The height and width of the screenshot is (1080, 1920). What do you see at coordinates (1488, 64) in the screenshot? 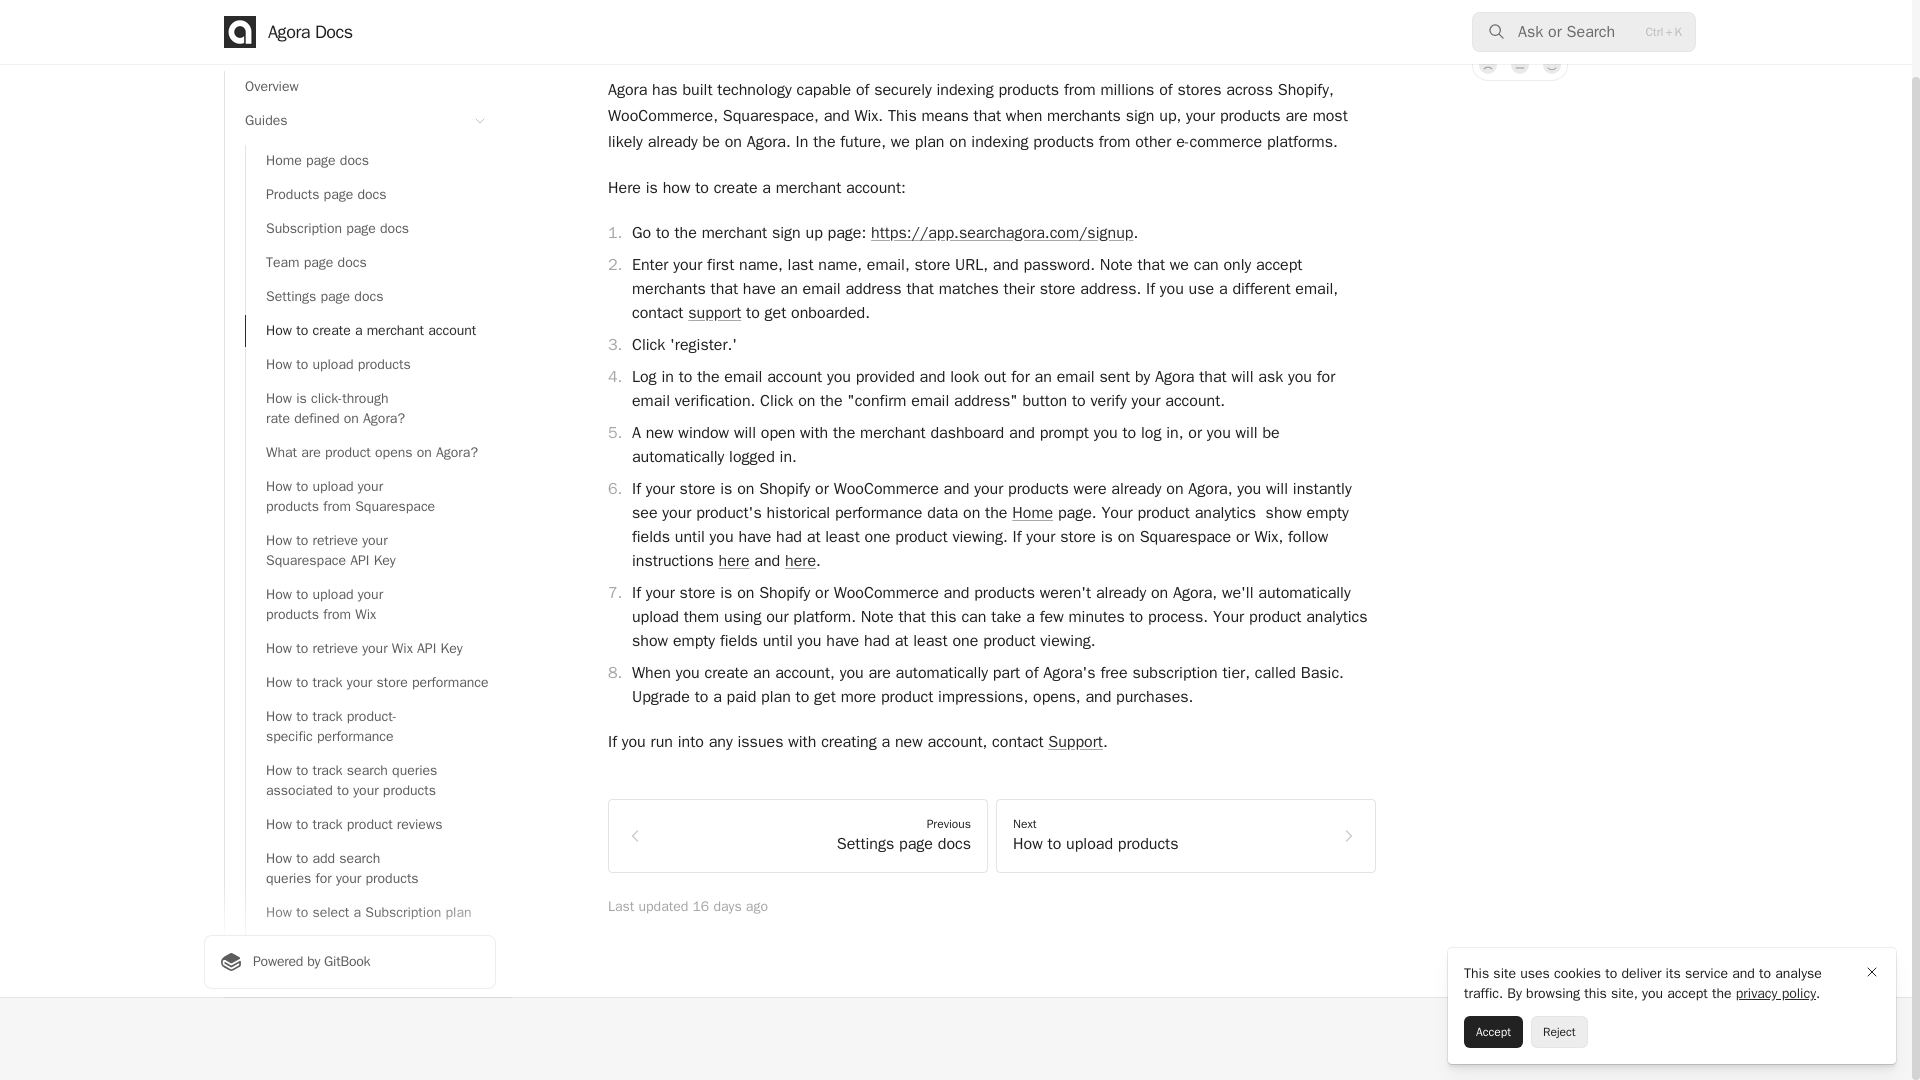
I see `No` at bounding box center [1488, 64].